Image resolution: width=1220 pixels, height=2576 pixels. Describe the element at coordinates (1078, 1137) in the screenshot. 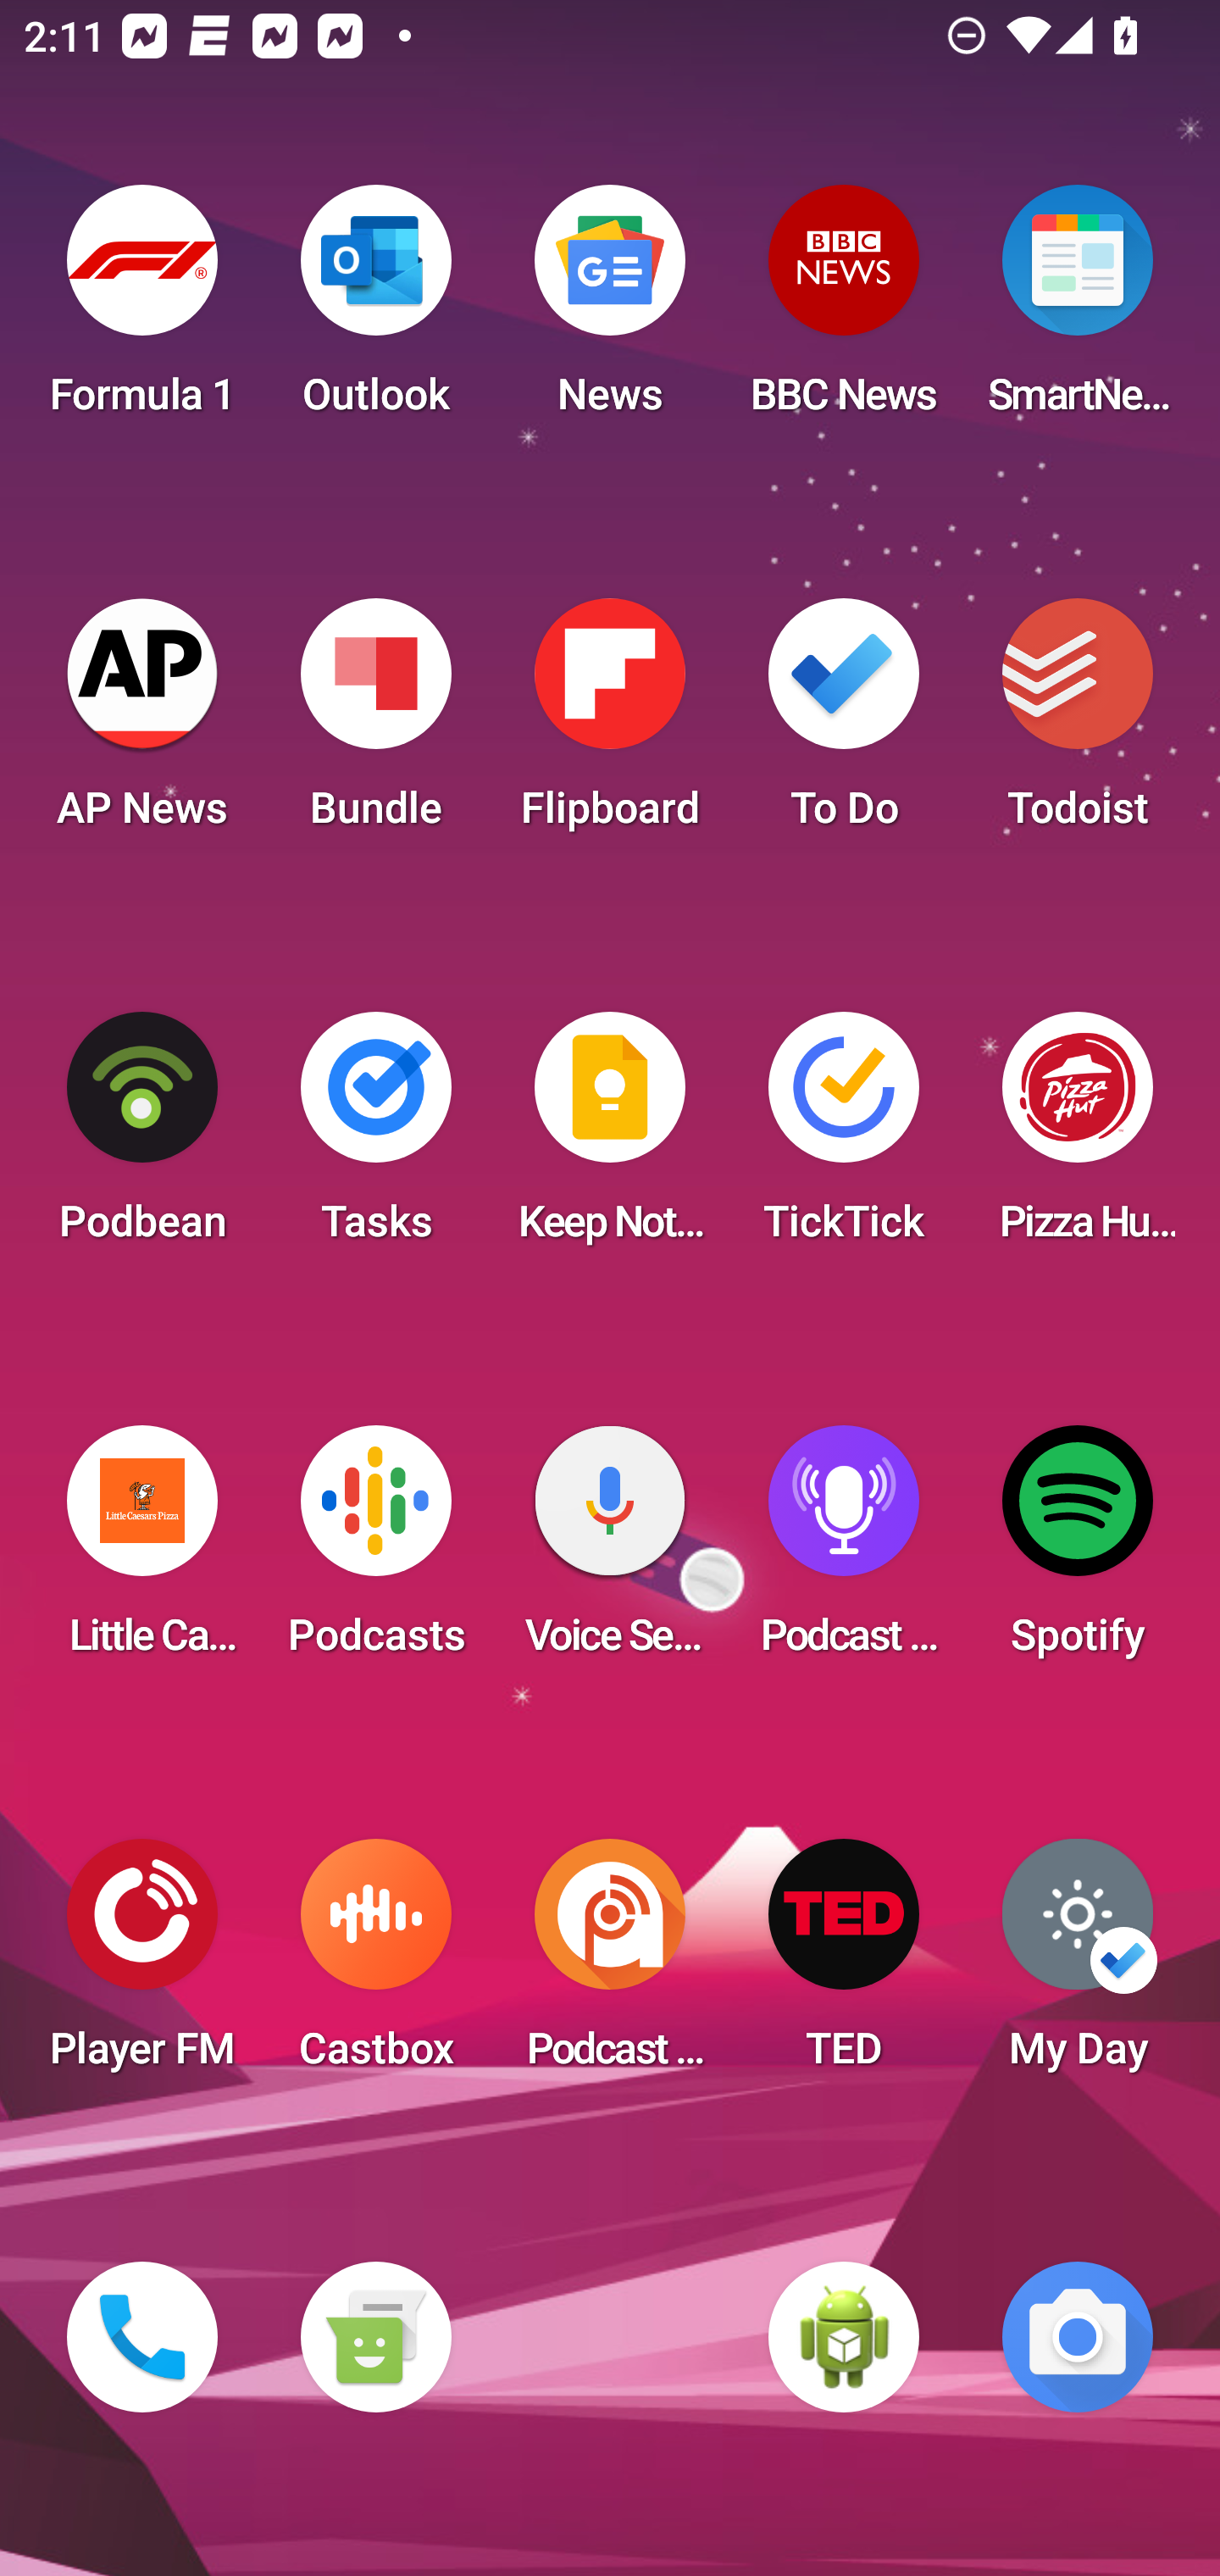

I see `Pizza Hut HK & Macau` at that location.